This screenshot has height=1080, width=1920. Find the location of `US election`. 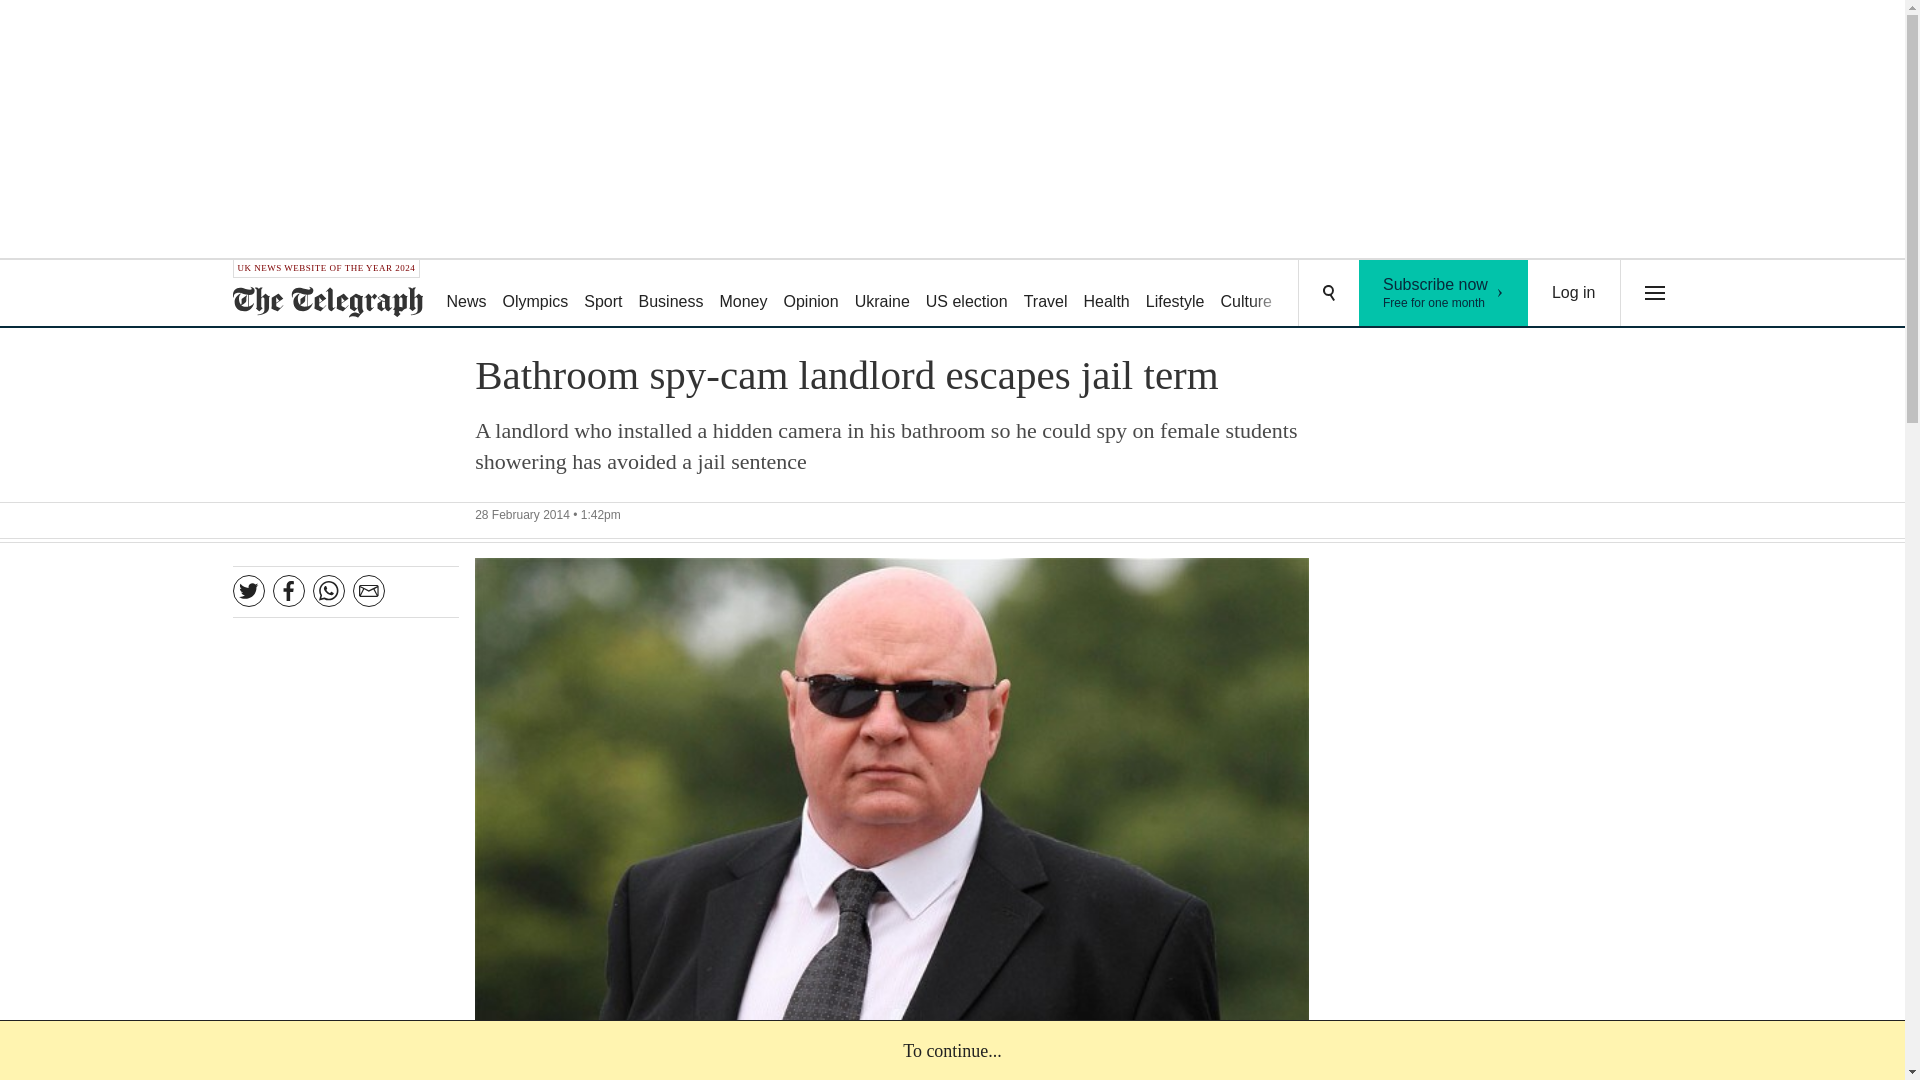

US election is located at coordinates (1106, 294).